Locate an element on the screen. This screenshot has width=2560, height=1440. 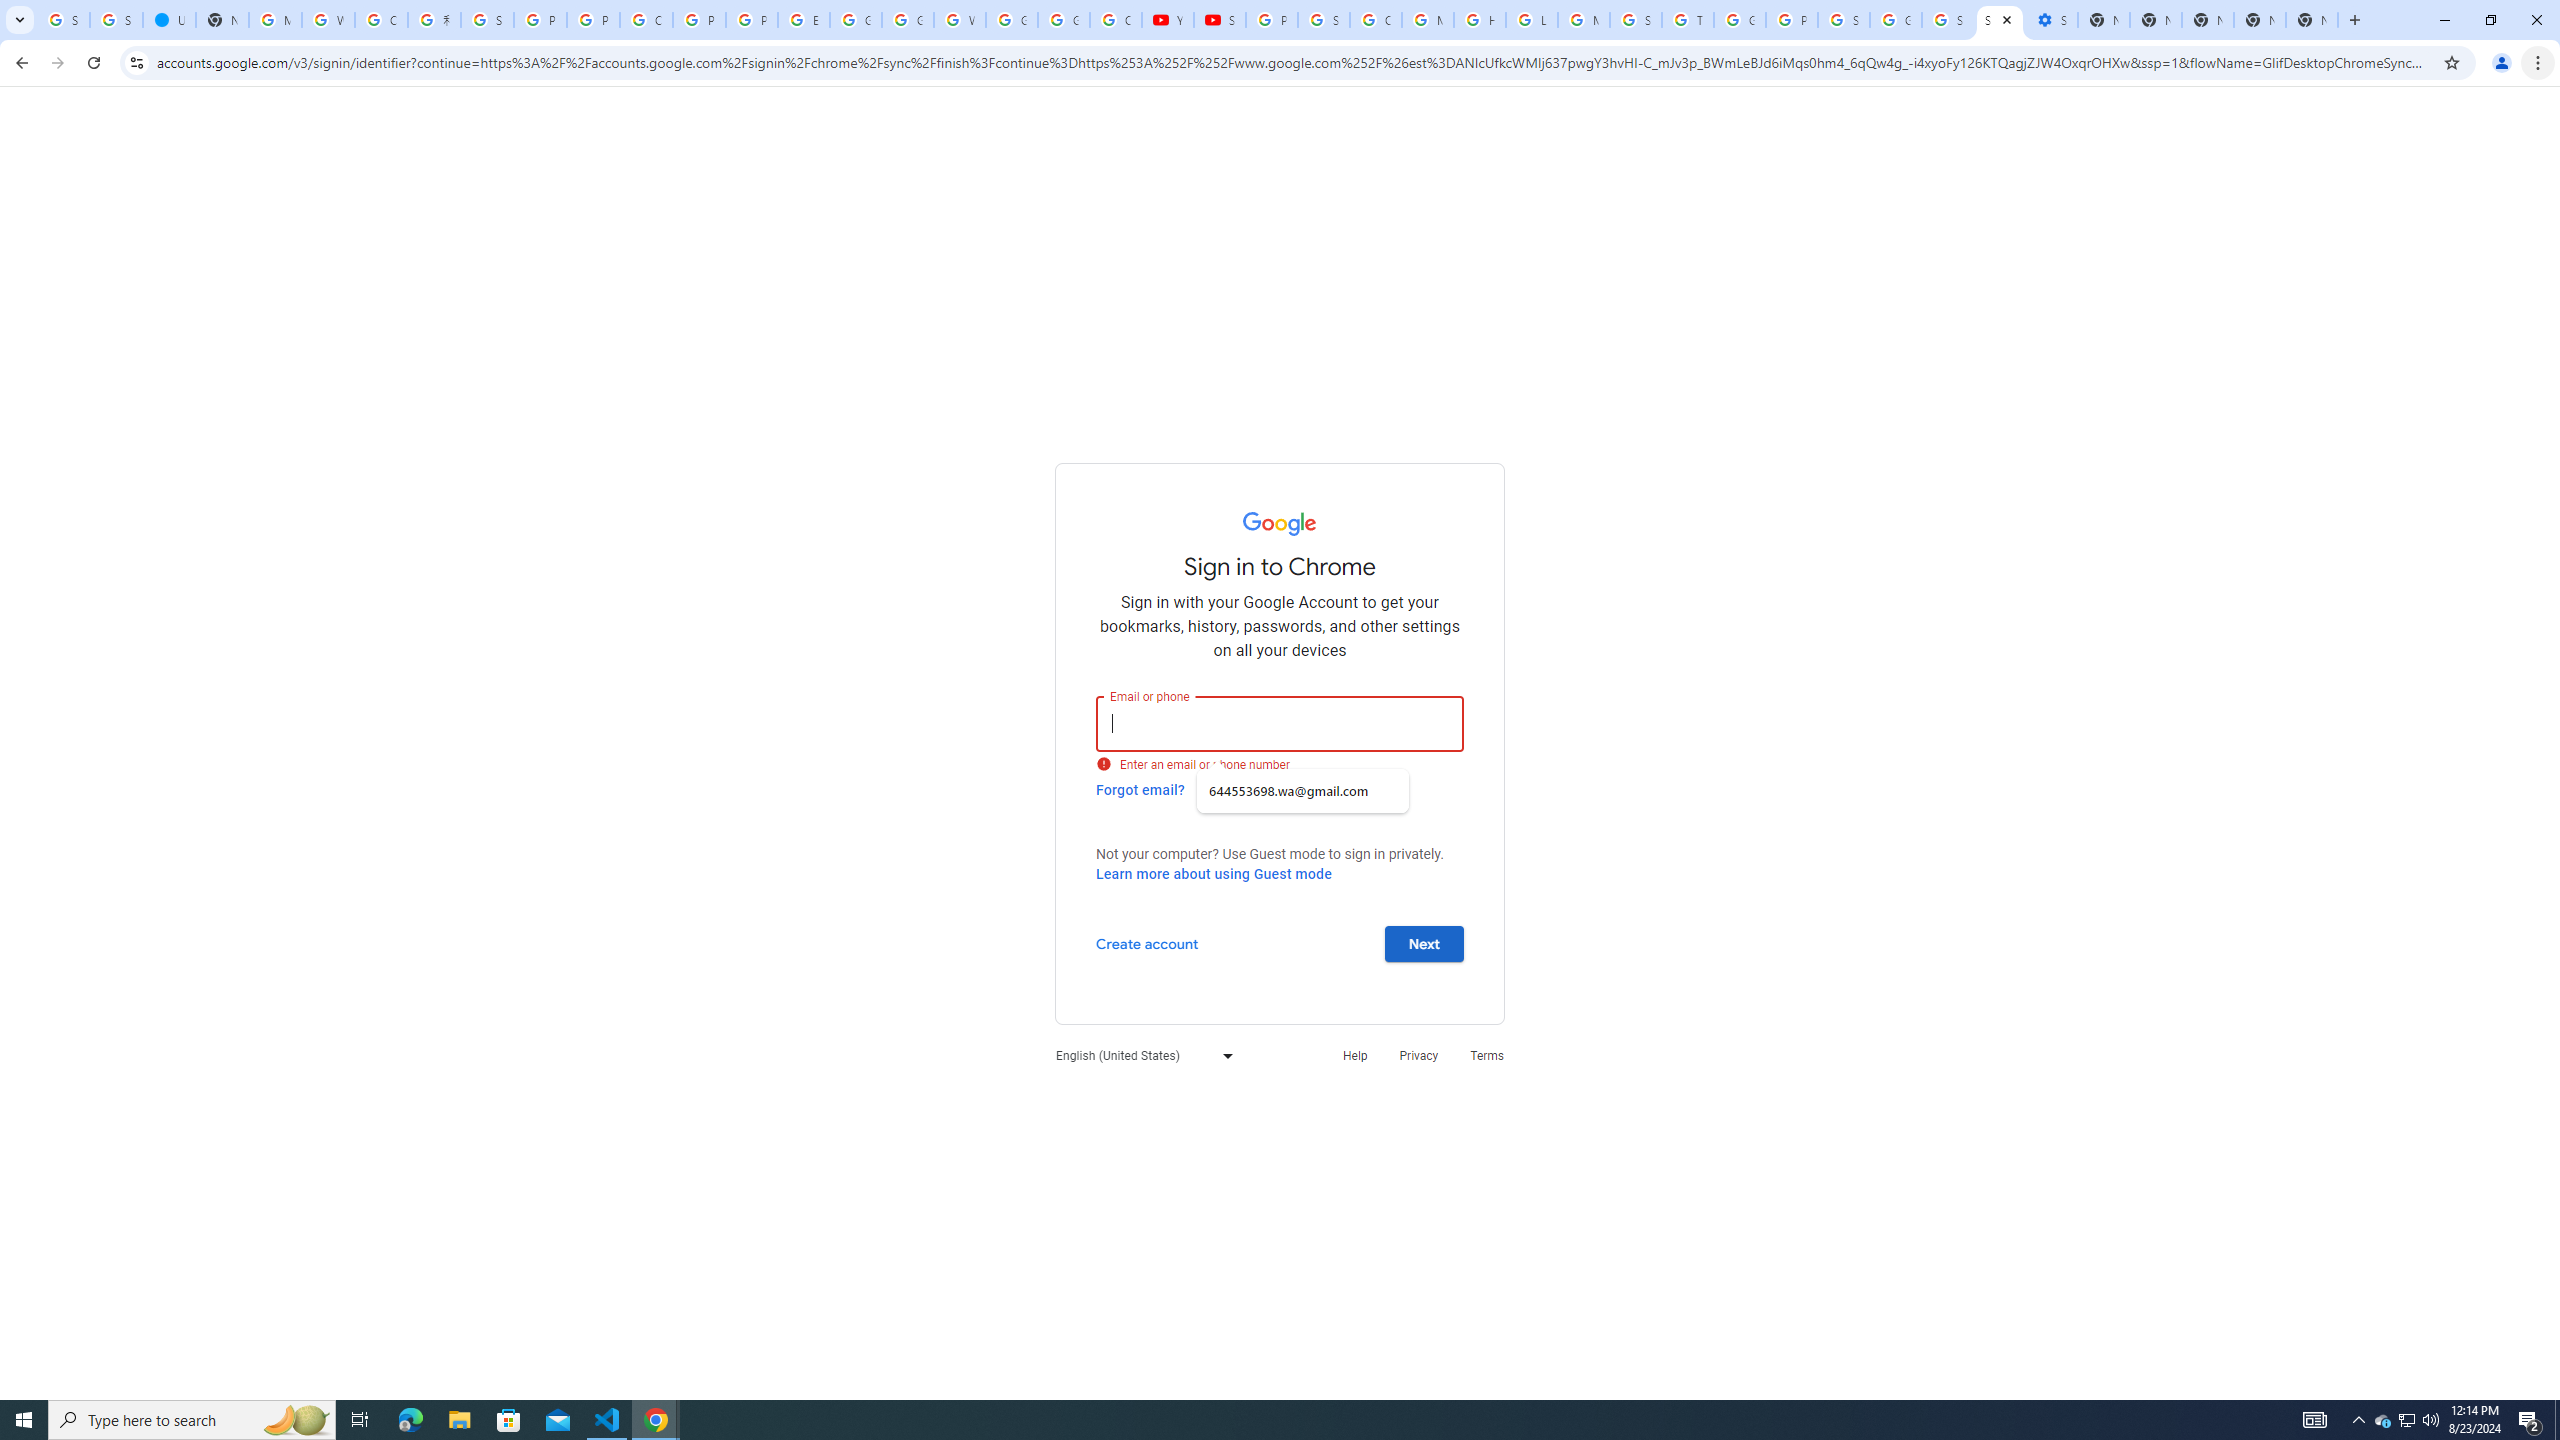
Email or phone is located at coordinates (1280, 723).